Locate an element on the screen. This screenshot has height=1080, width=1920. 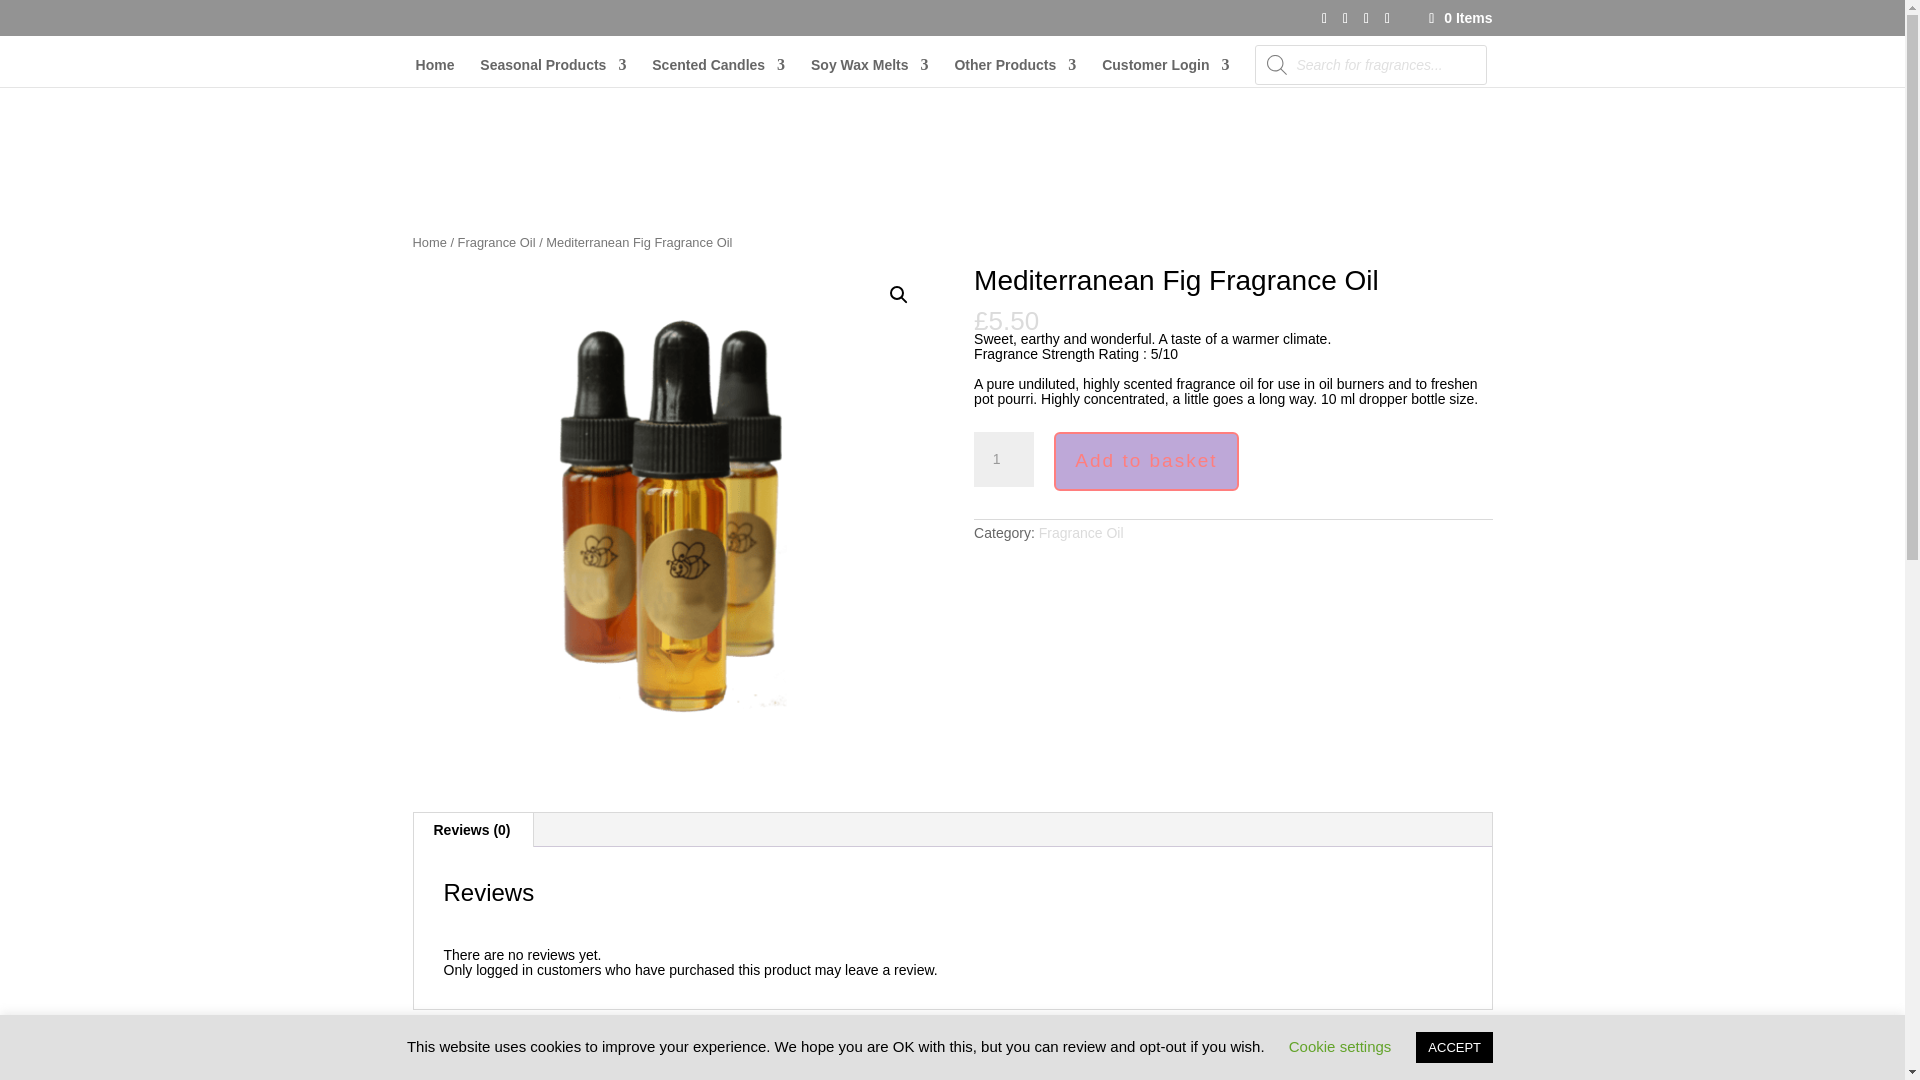
Other Products is located at coordinates (1014, 72).